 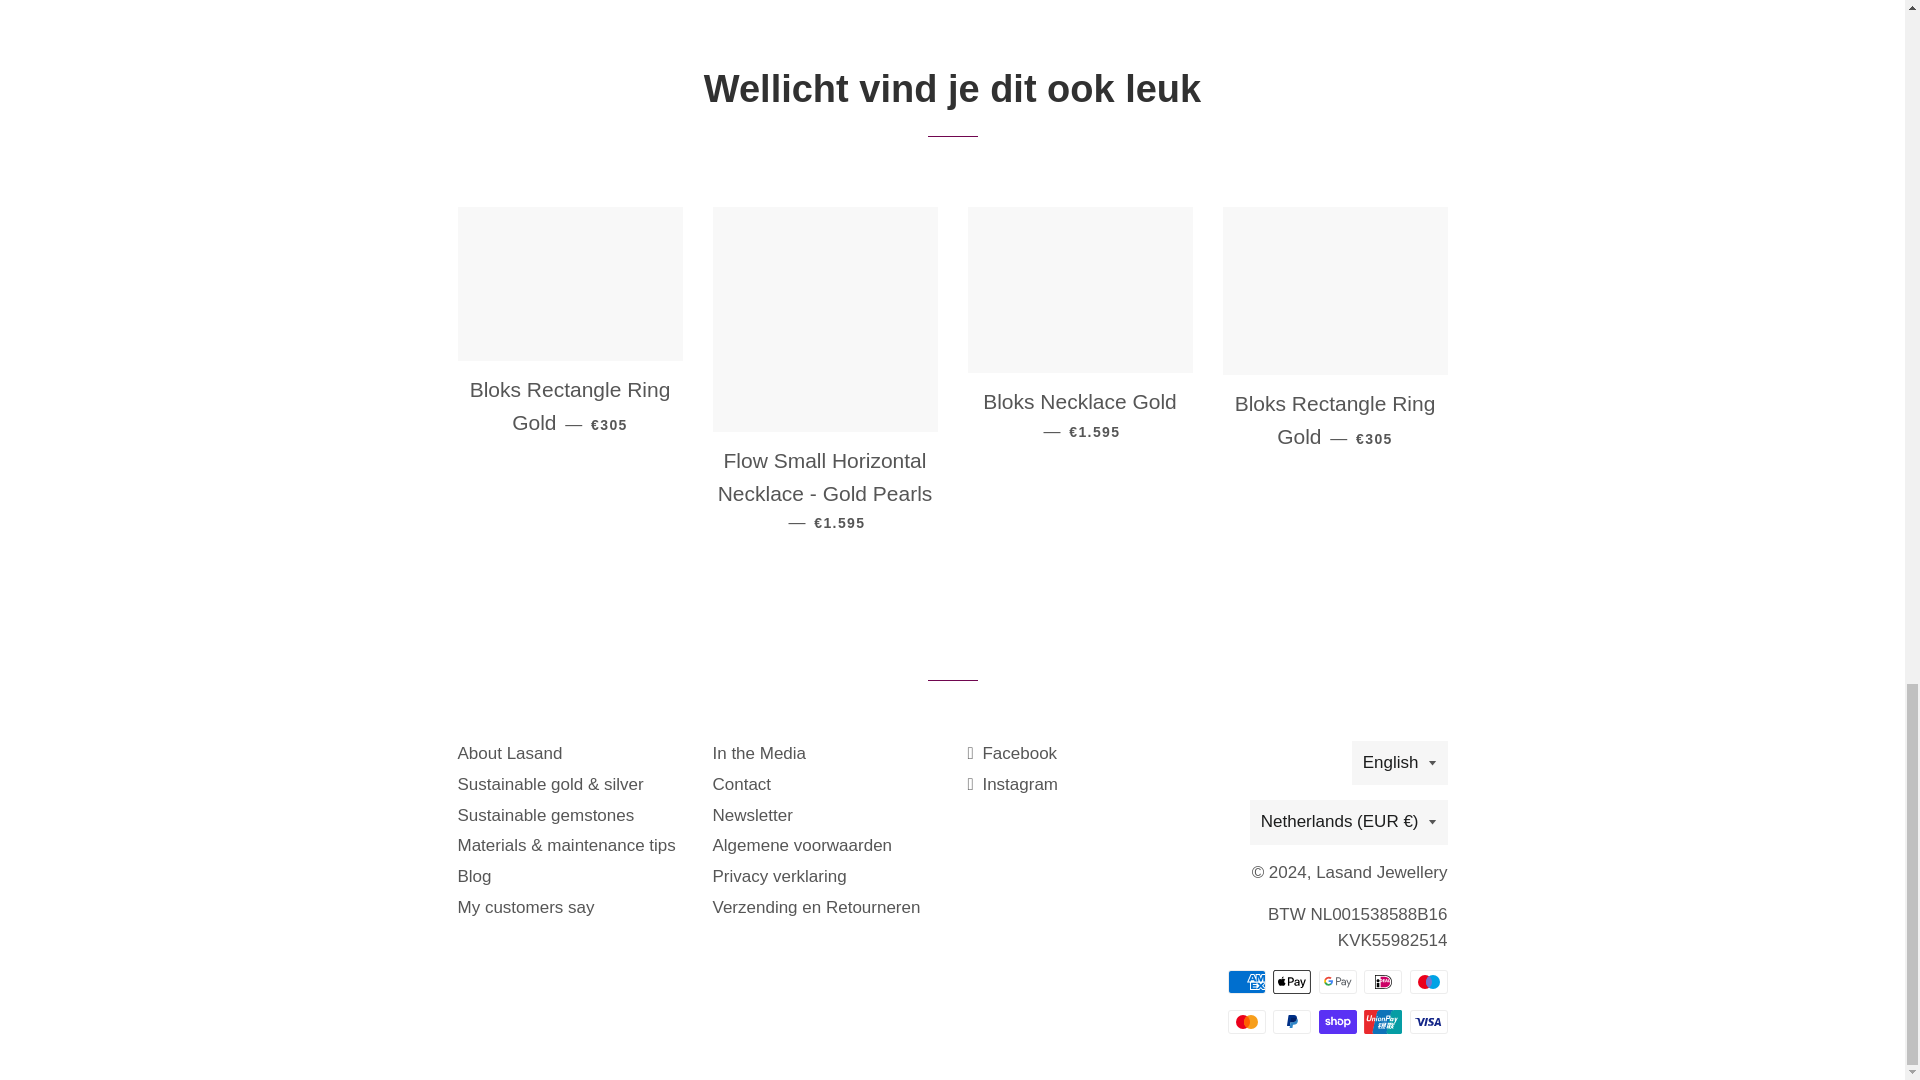 I want to click on Apple Pay, so click(x=1292, y=981).